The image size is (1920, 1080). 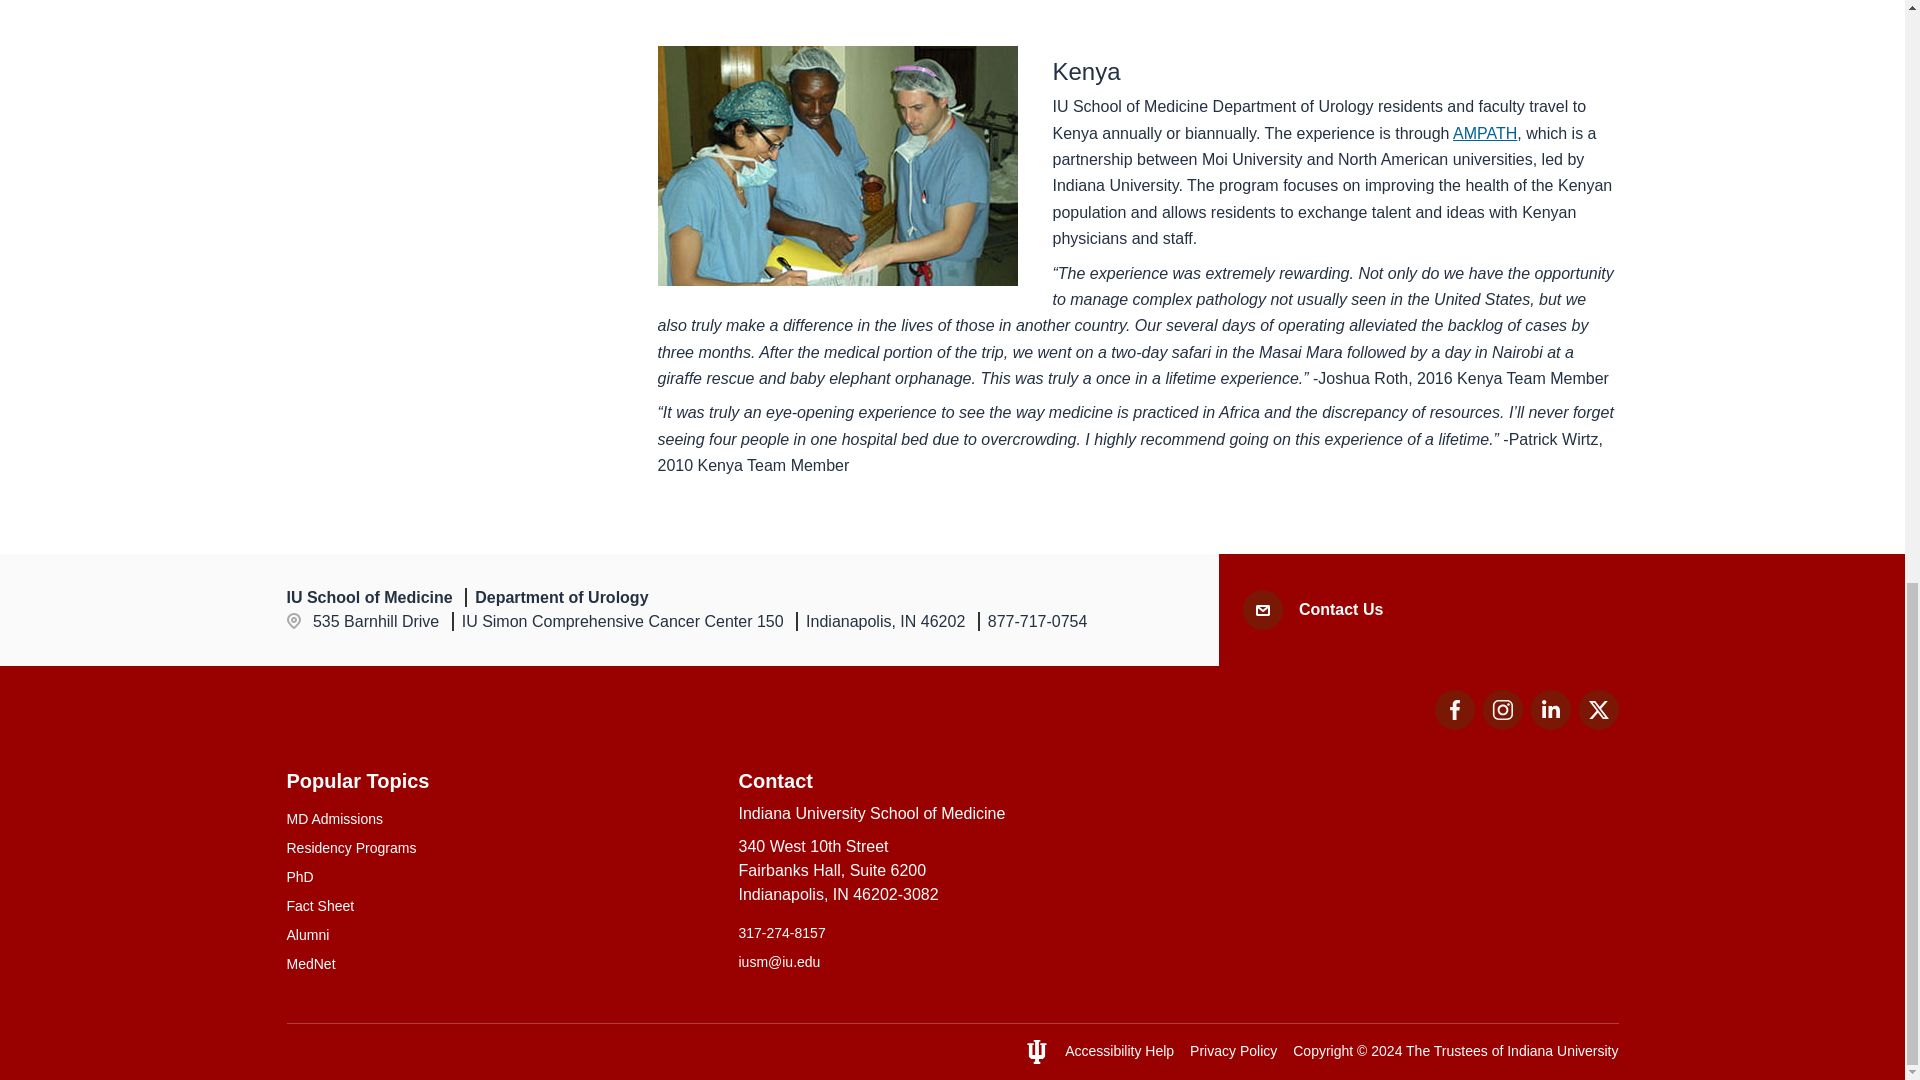 I want to click on MD Admissions, so click(x=1598, y=724).